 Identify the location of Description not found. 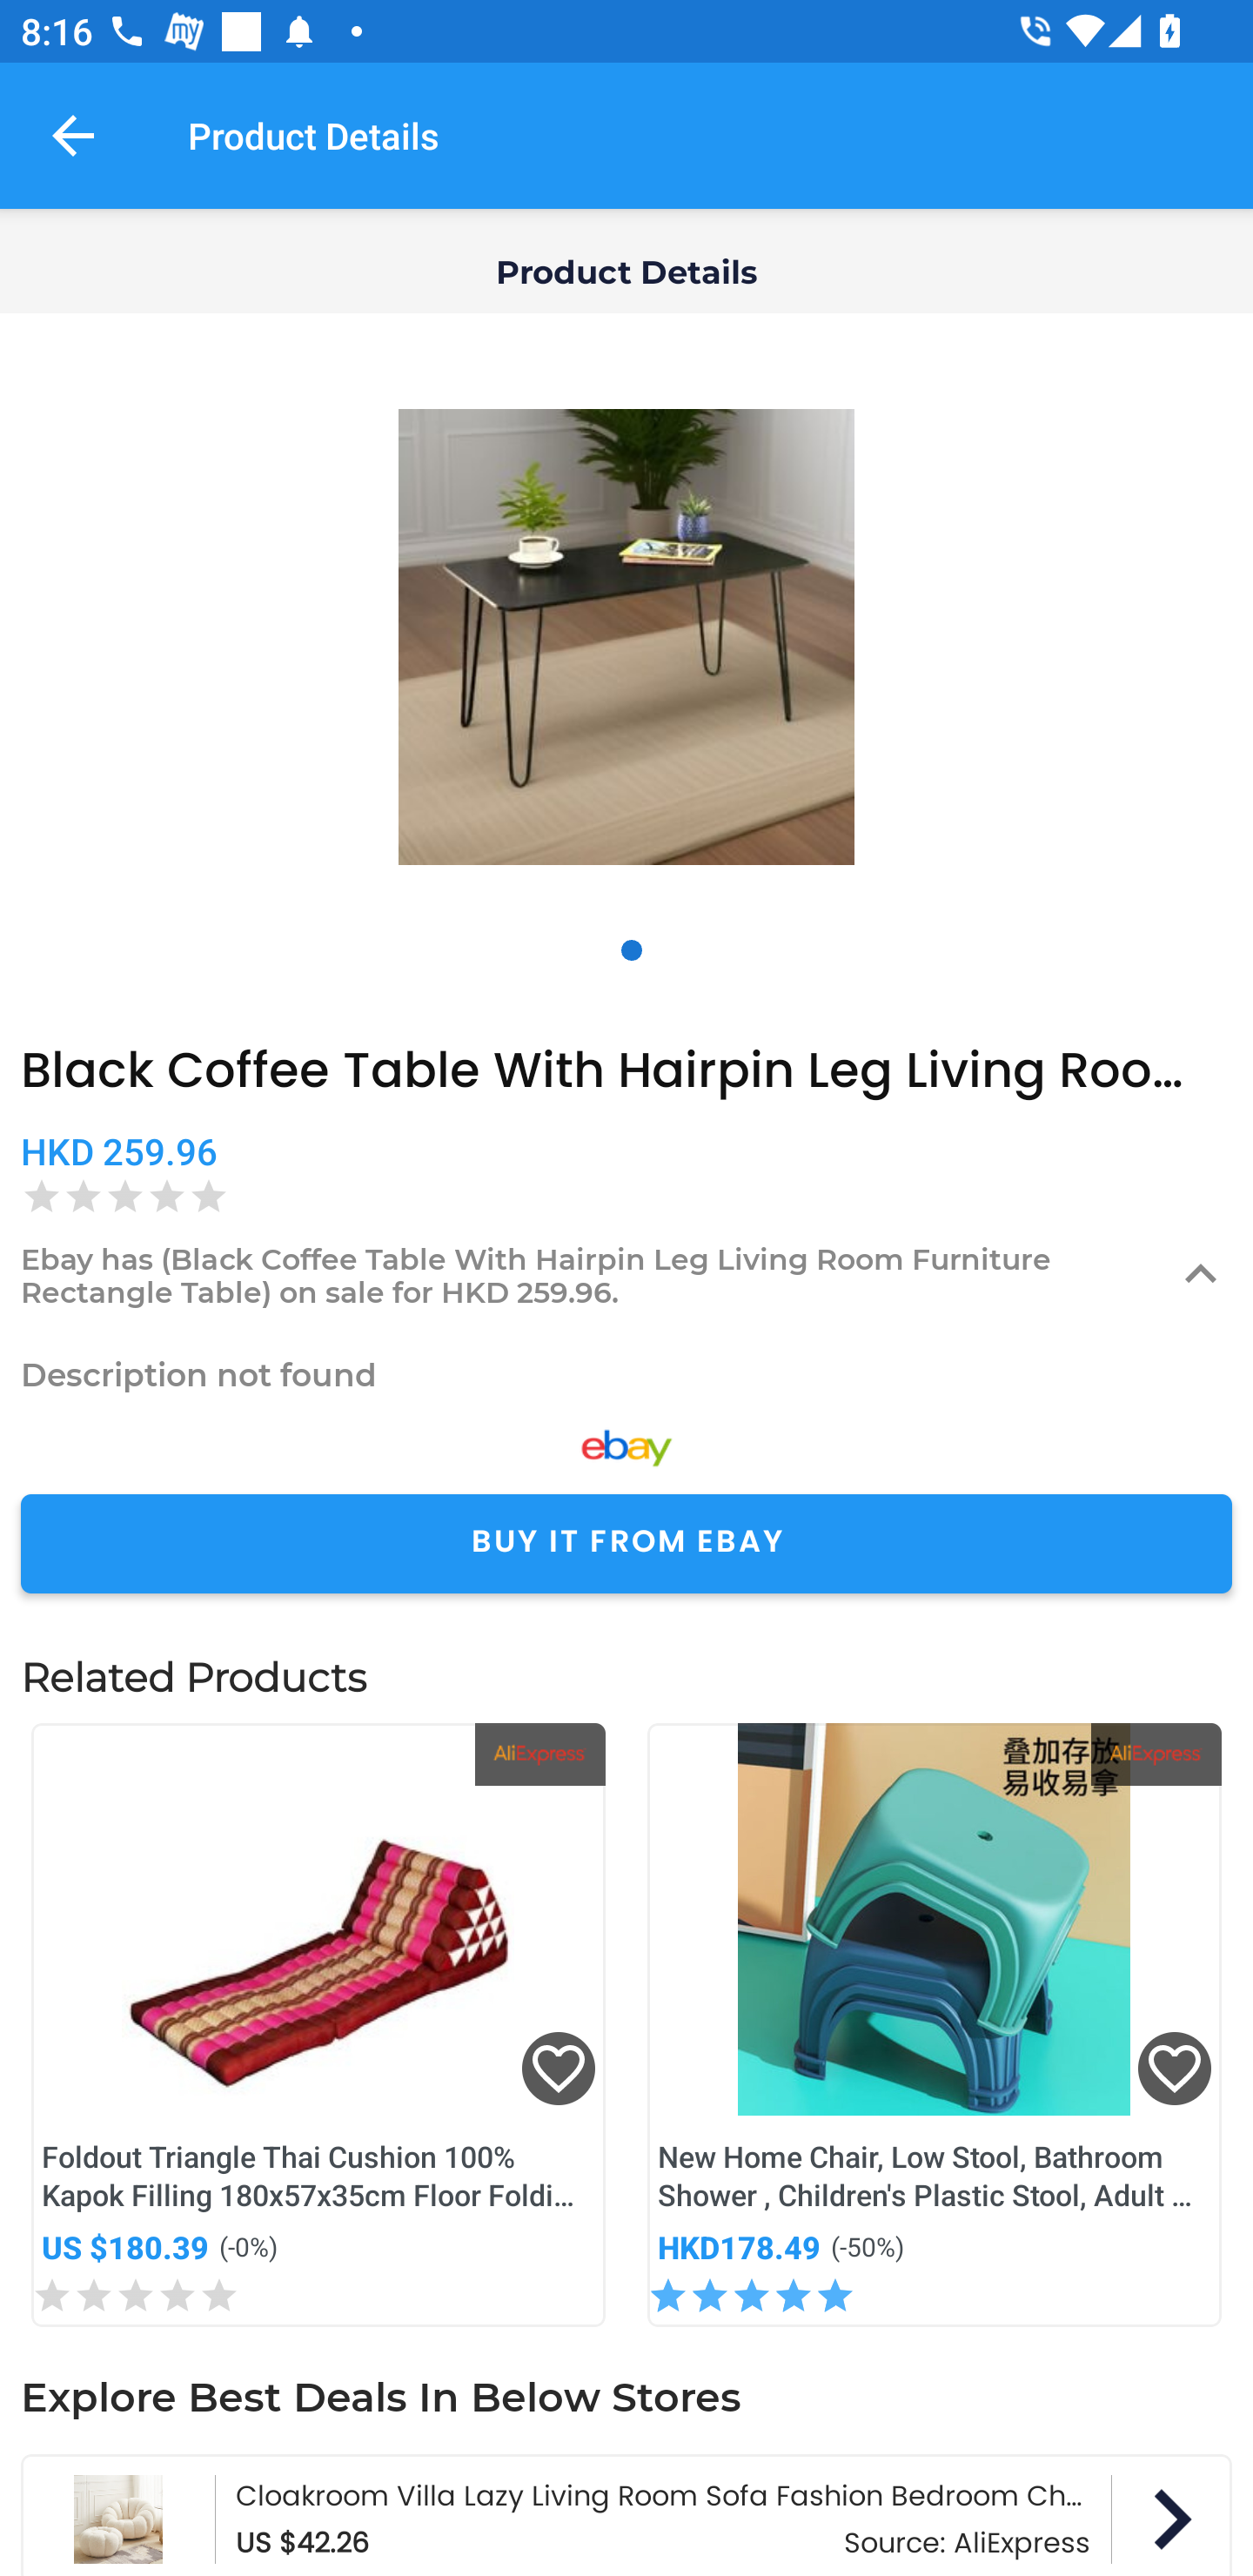
(626, 1374).